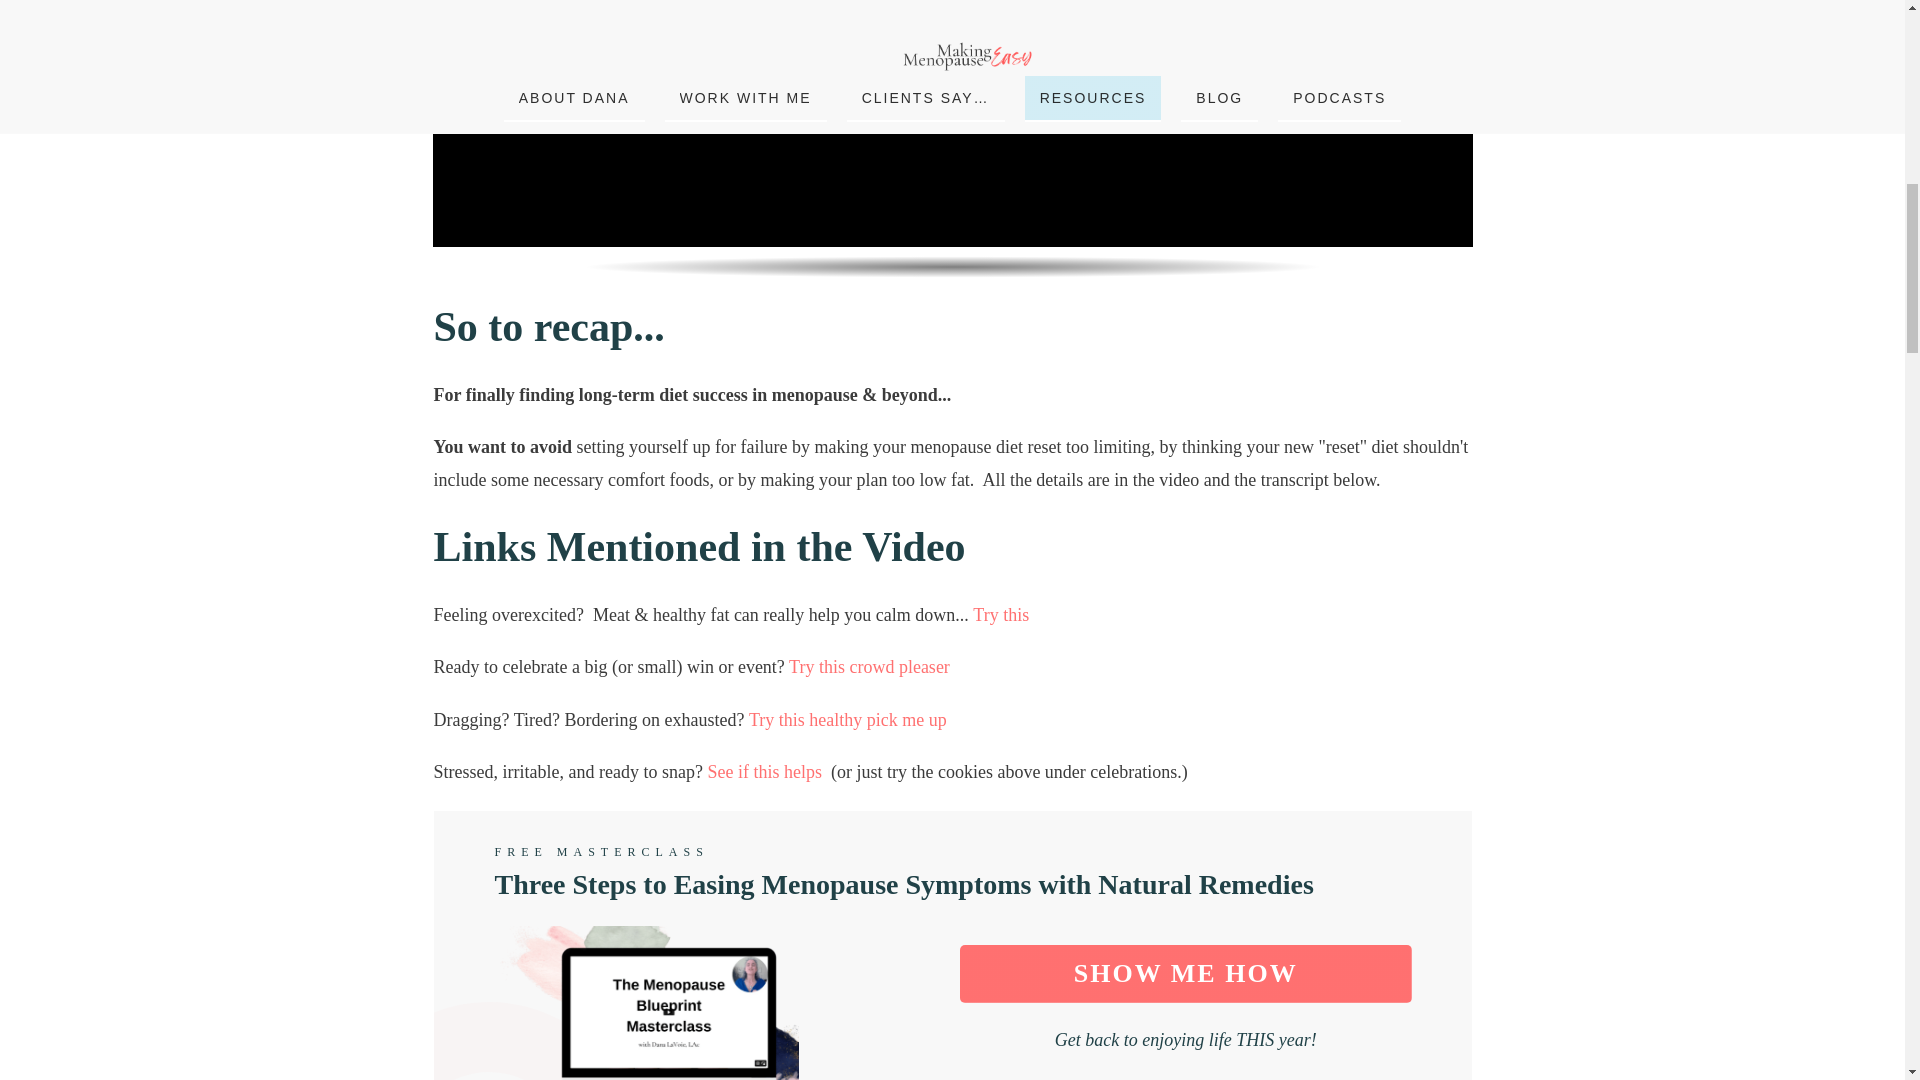  What do you see at coordinates (764, 772) in the screenshot?
I see `See if this helps` at bounding box center [764, 772].